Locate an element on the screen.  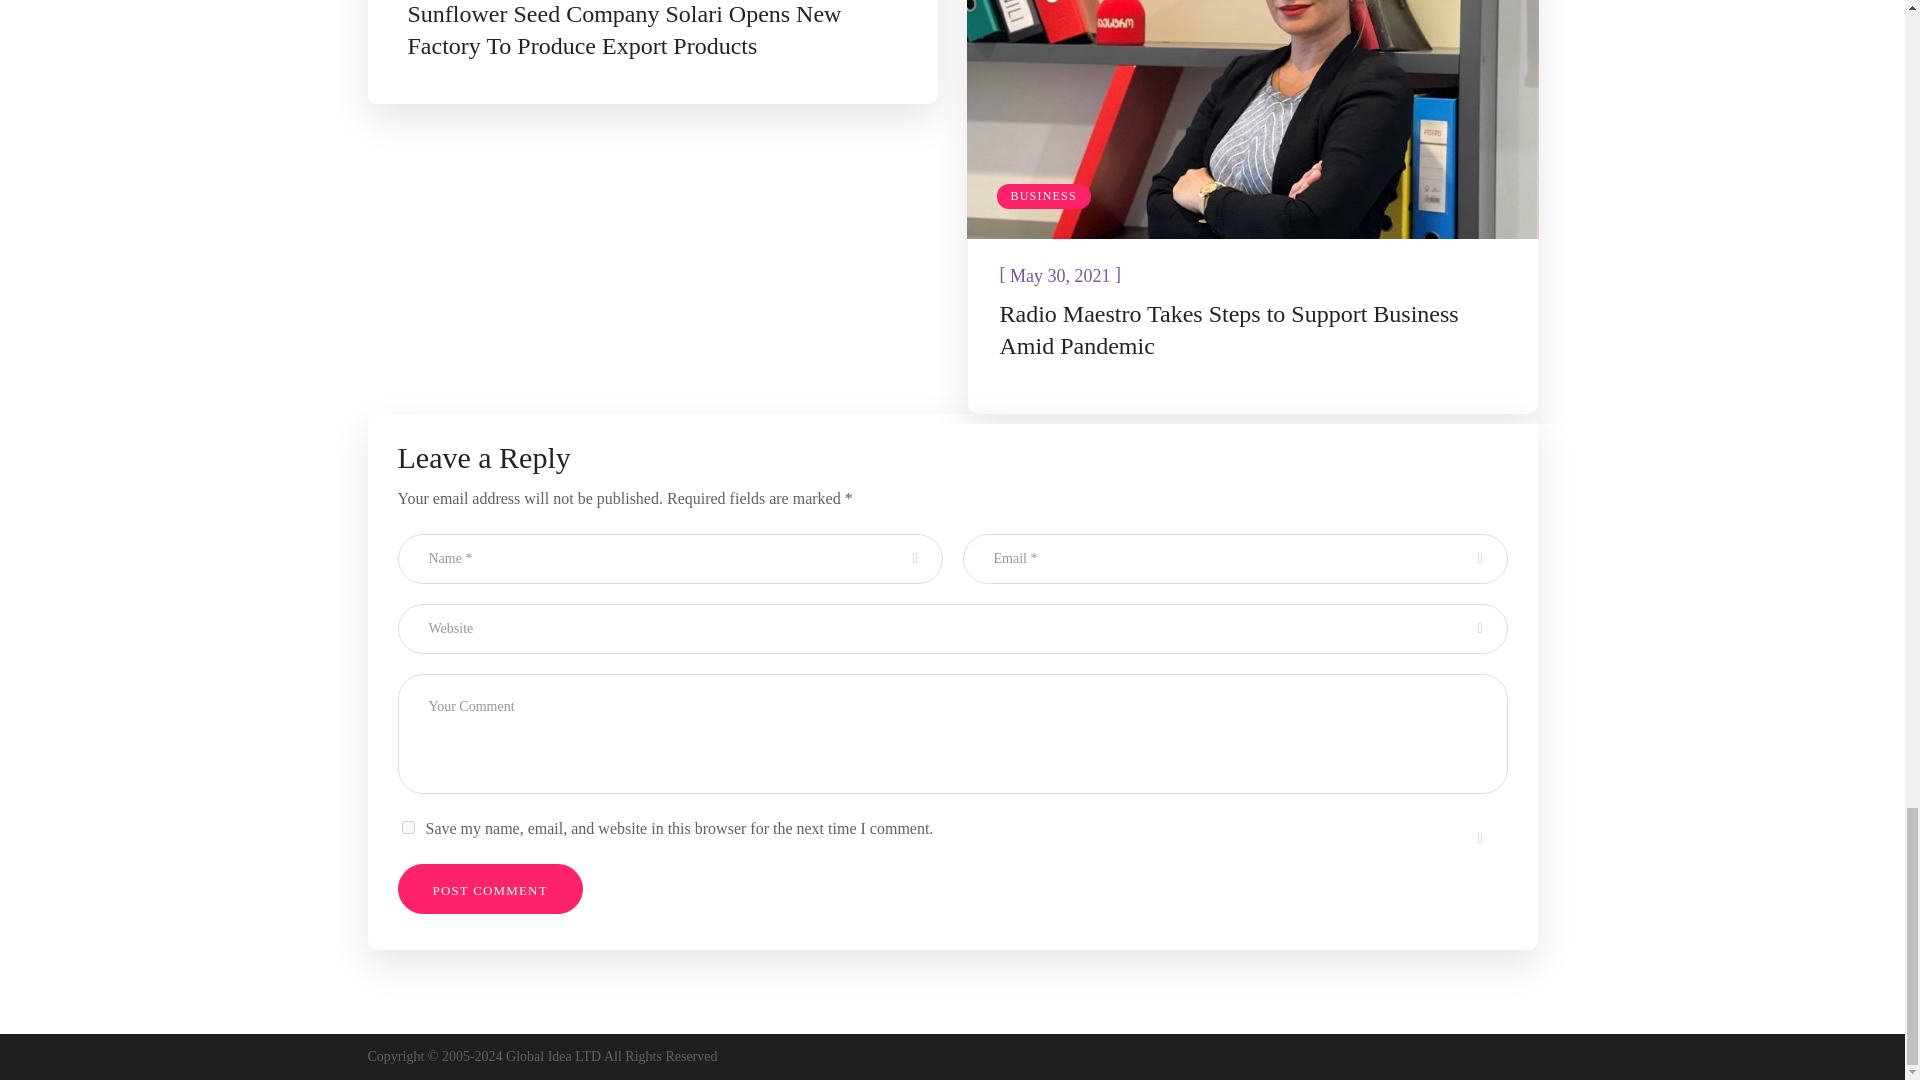
Post Comment is located at coordinates (490, 888).